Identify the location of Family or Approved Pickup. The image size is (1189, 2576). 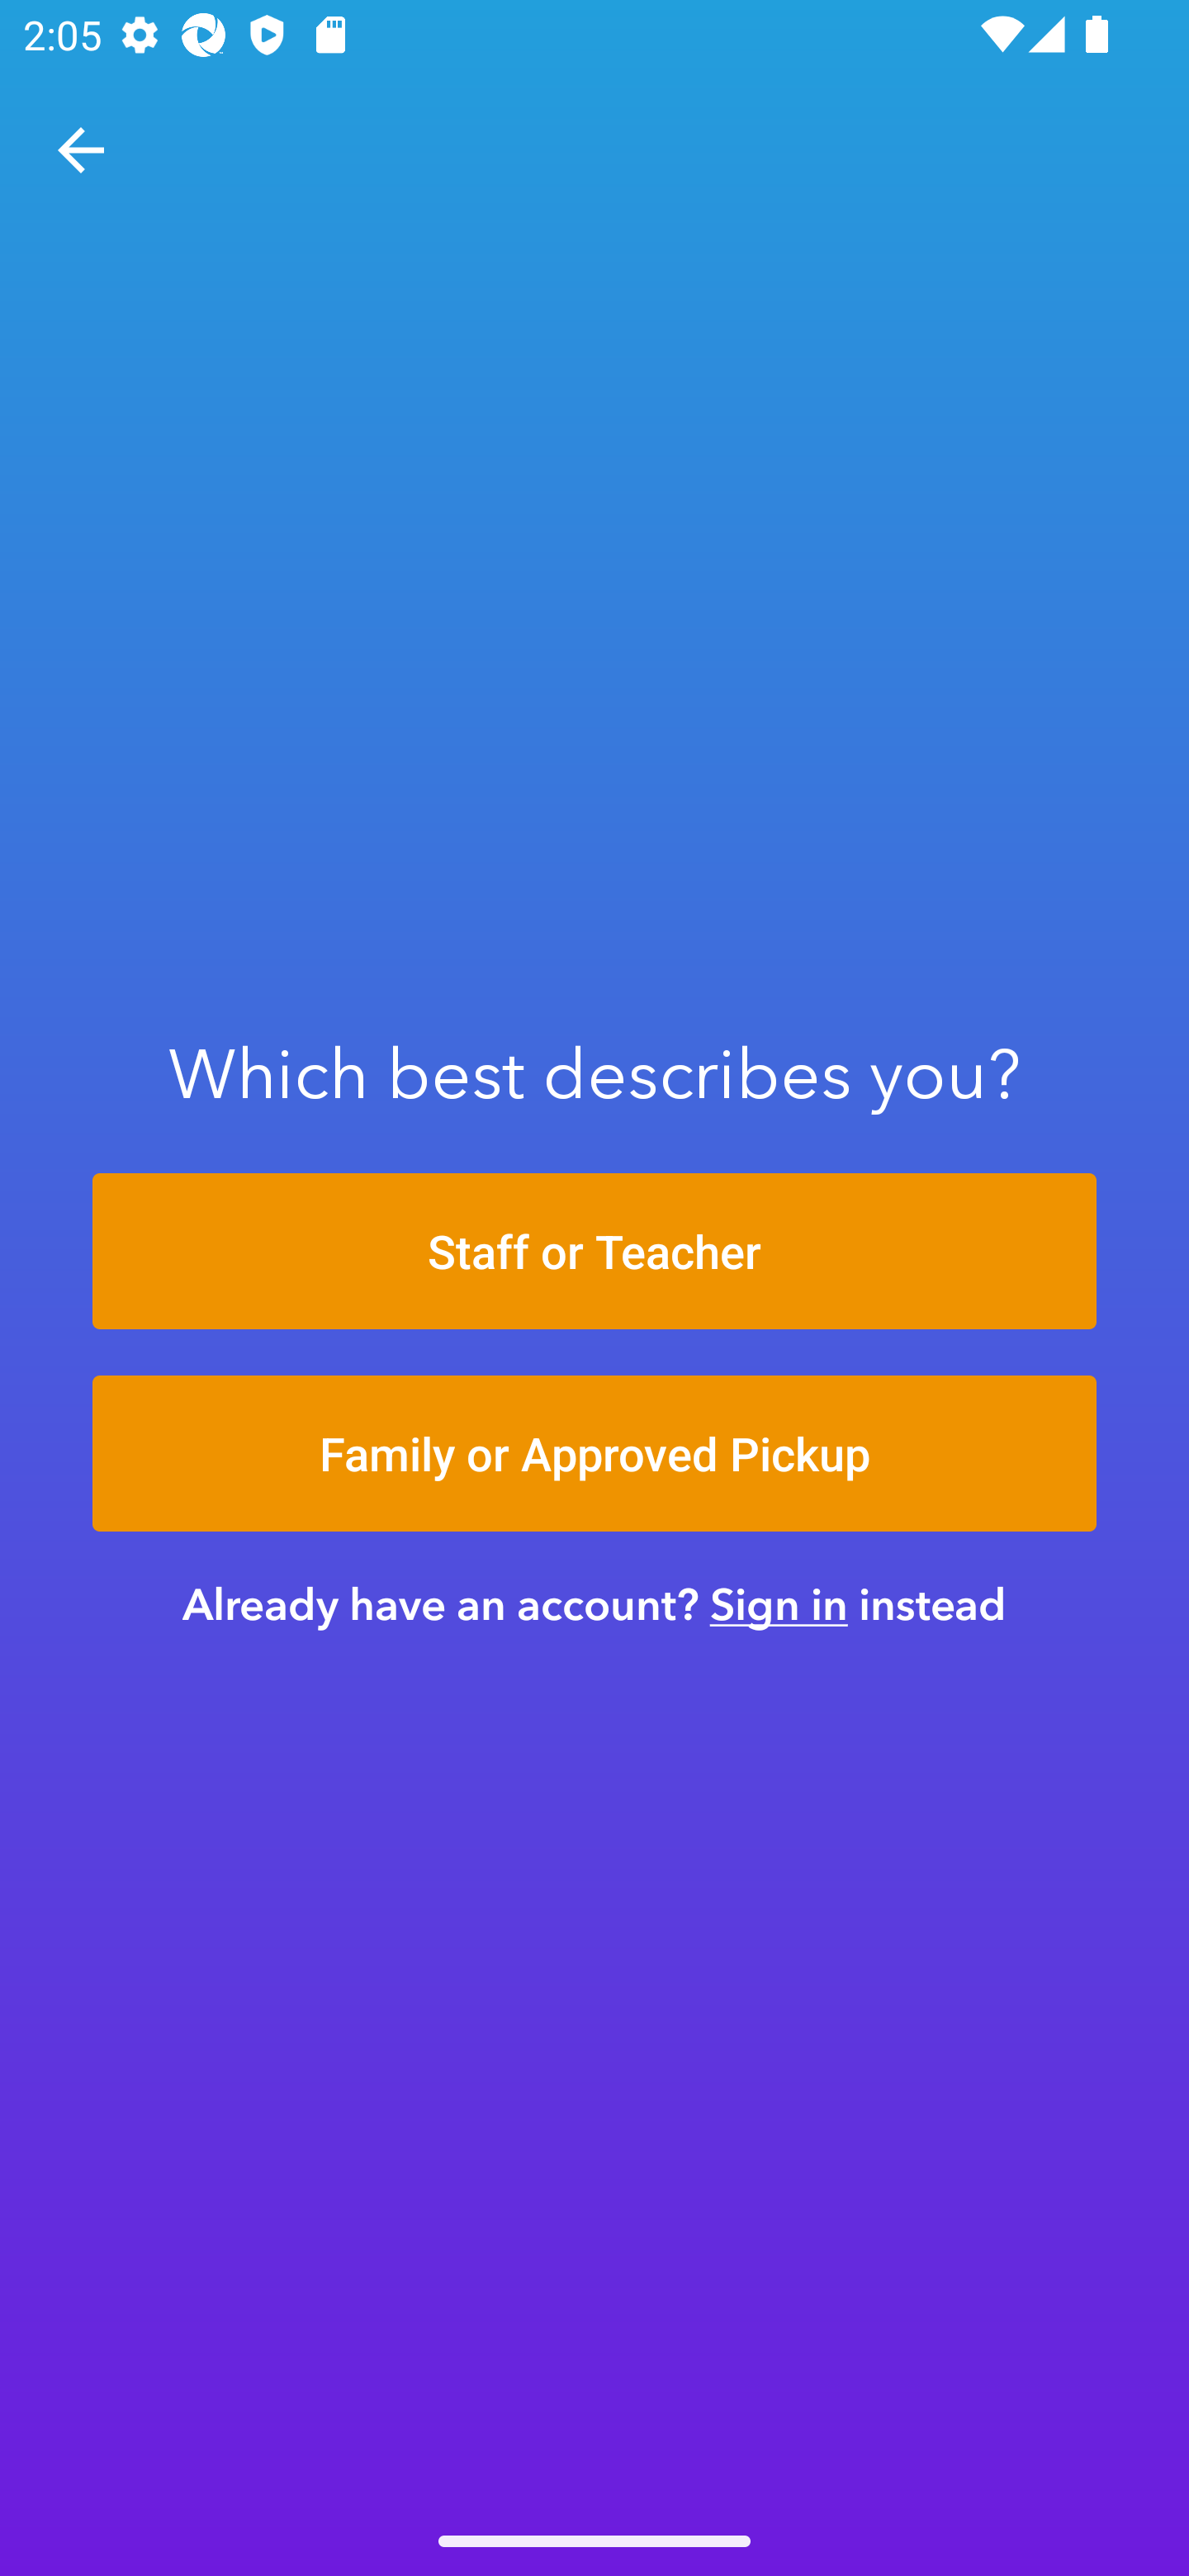
(594, 1454).